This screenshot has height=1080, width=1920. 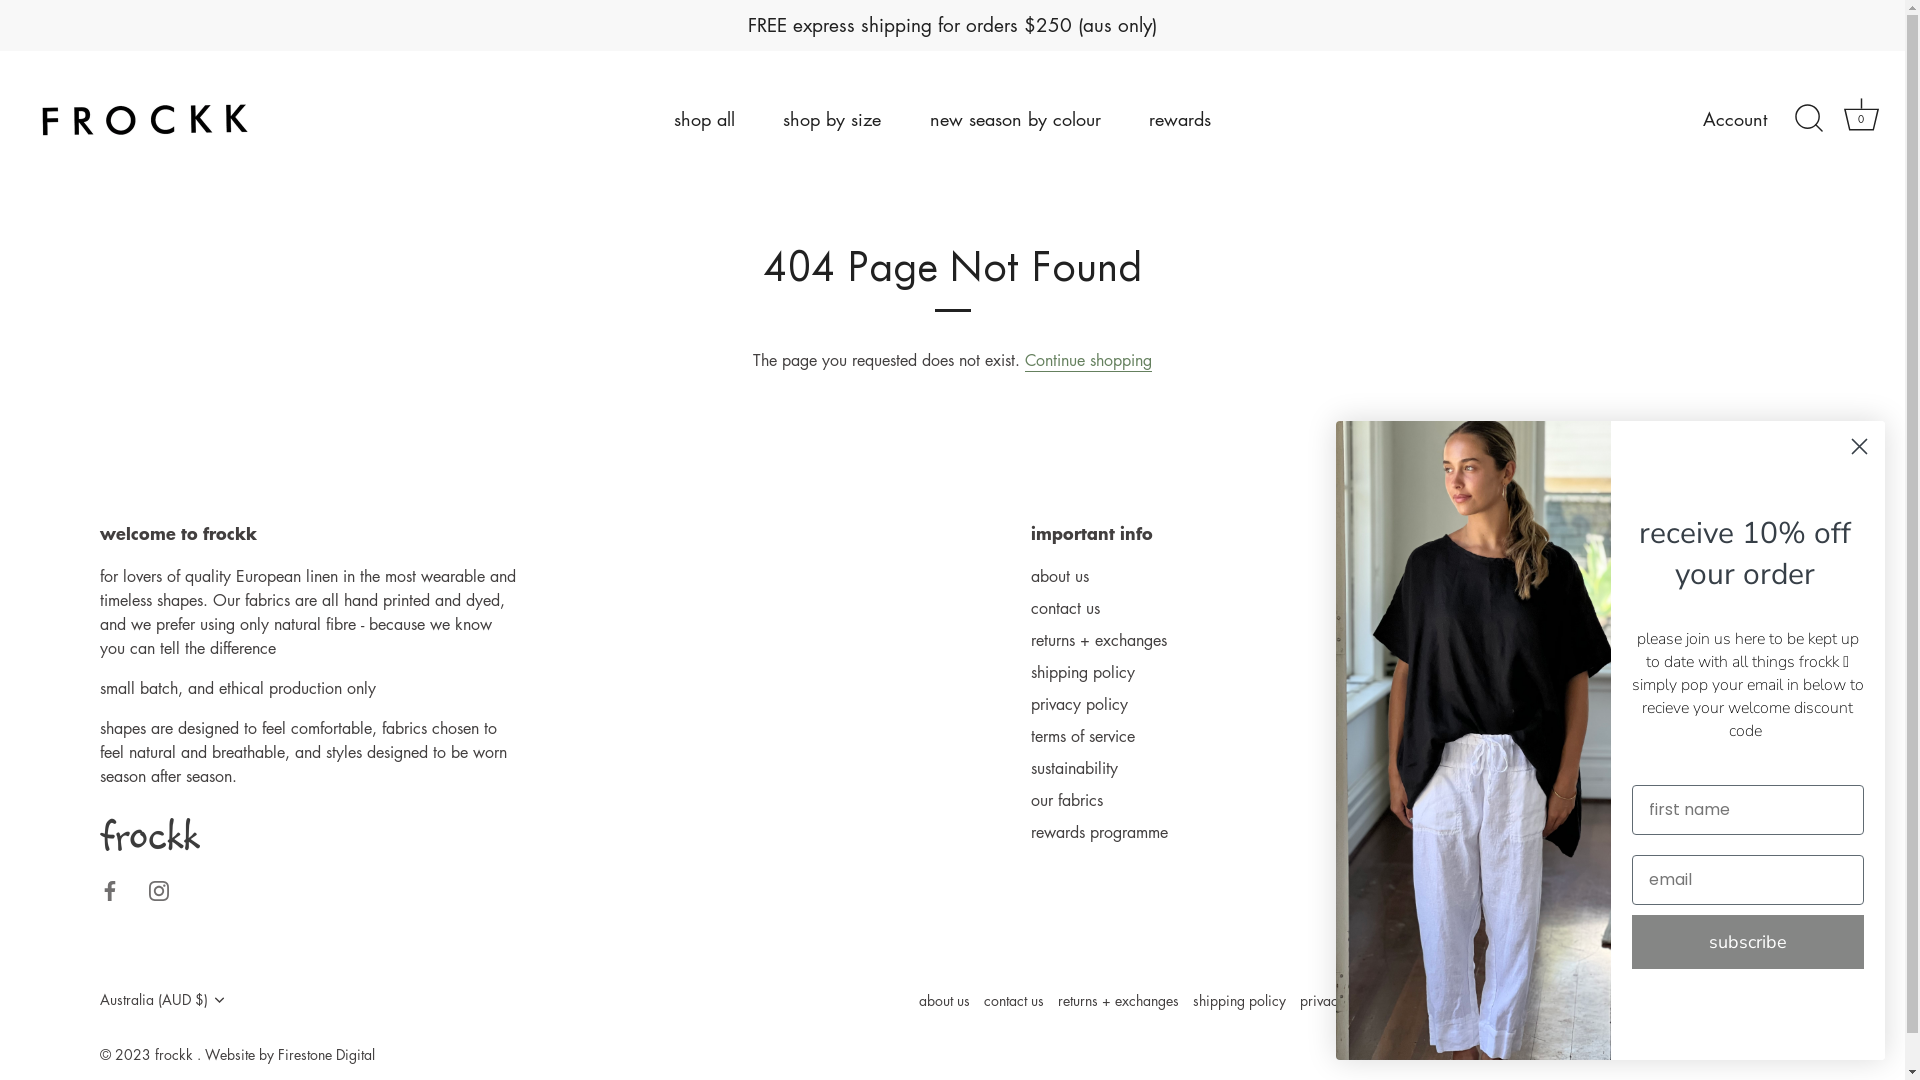 What do you see at coordinates (952, 26) in the screenshot?
I see `FREE express shipping for orders $250 (aus only)` at bounding box center [952, 26].